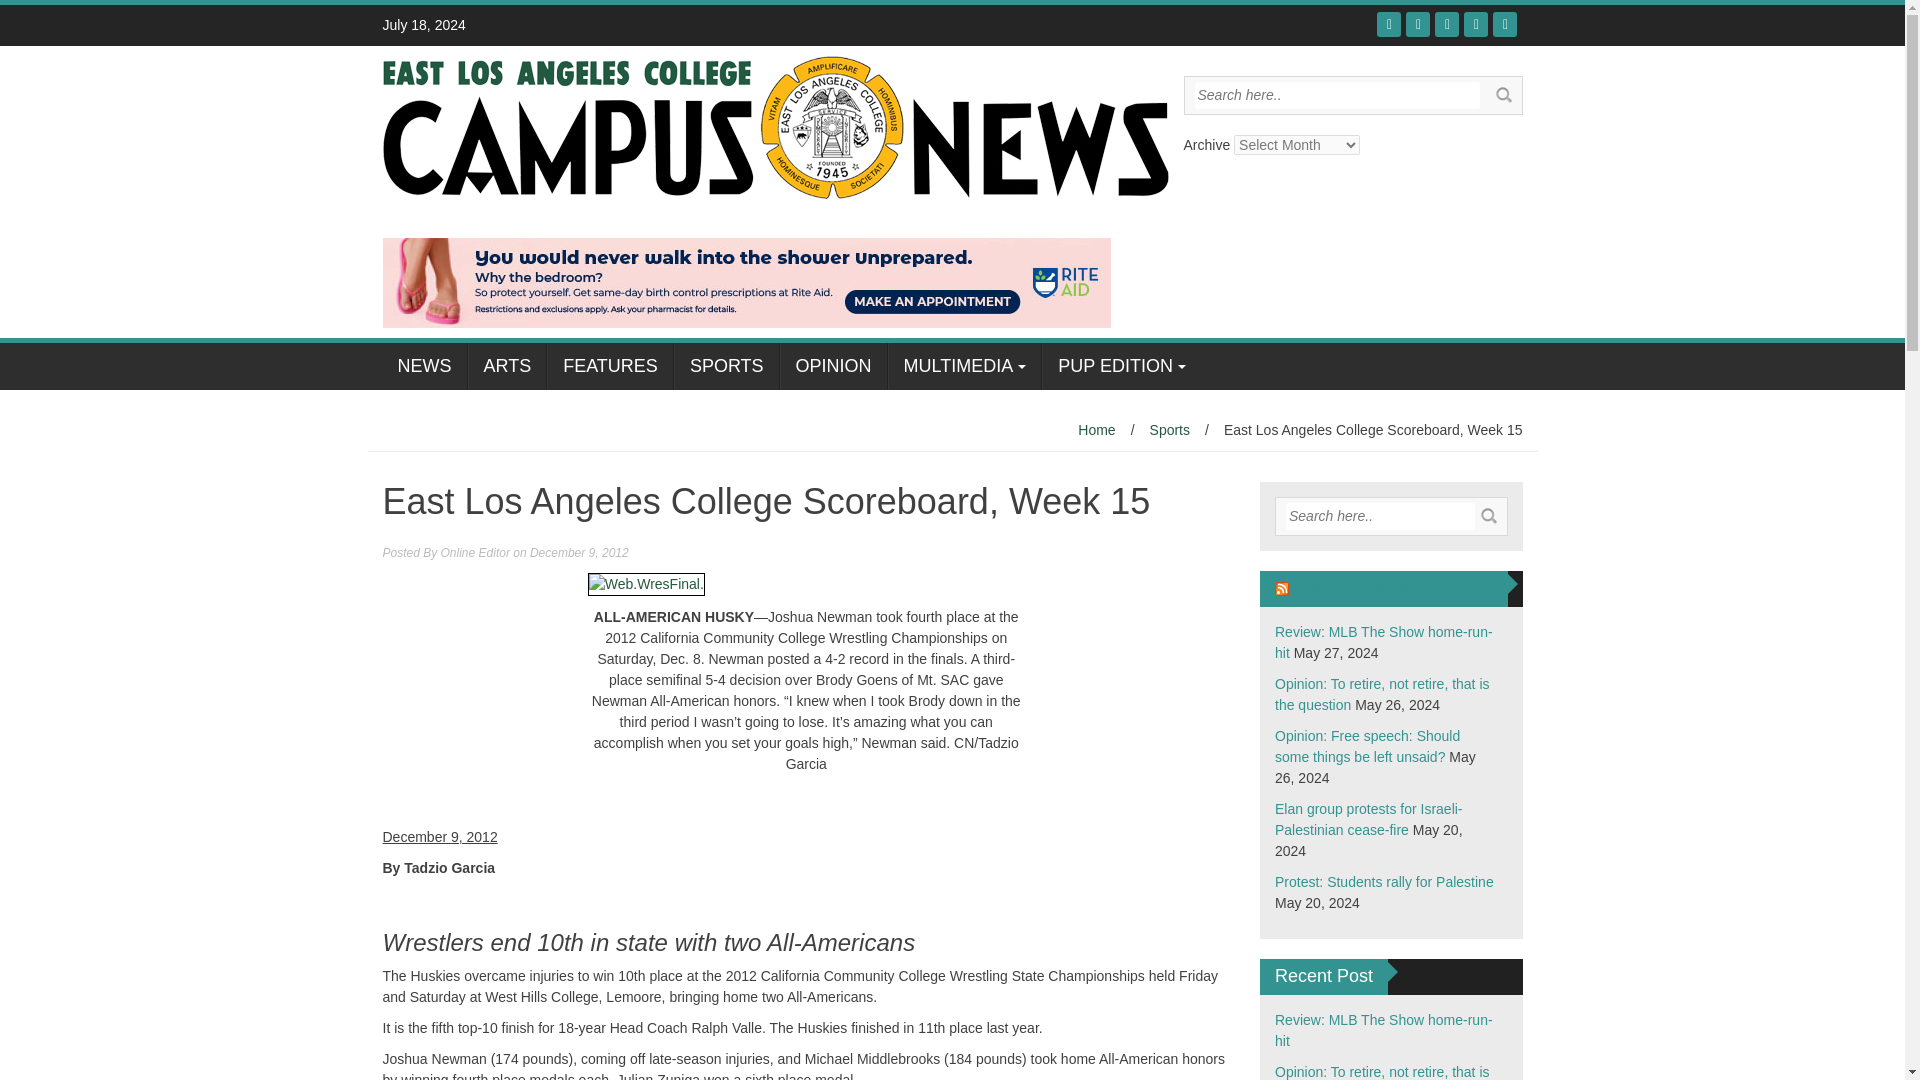 The width and height of the screenshot is (1920, 1080). I want to click on NEWS, so click(424, 366).